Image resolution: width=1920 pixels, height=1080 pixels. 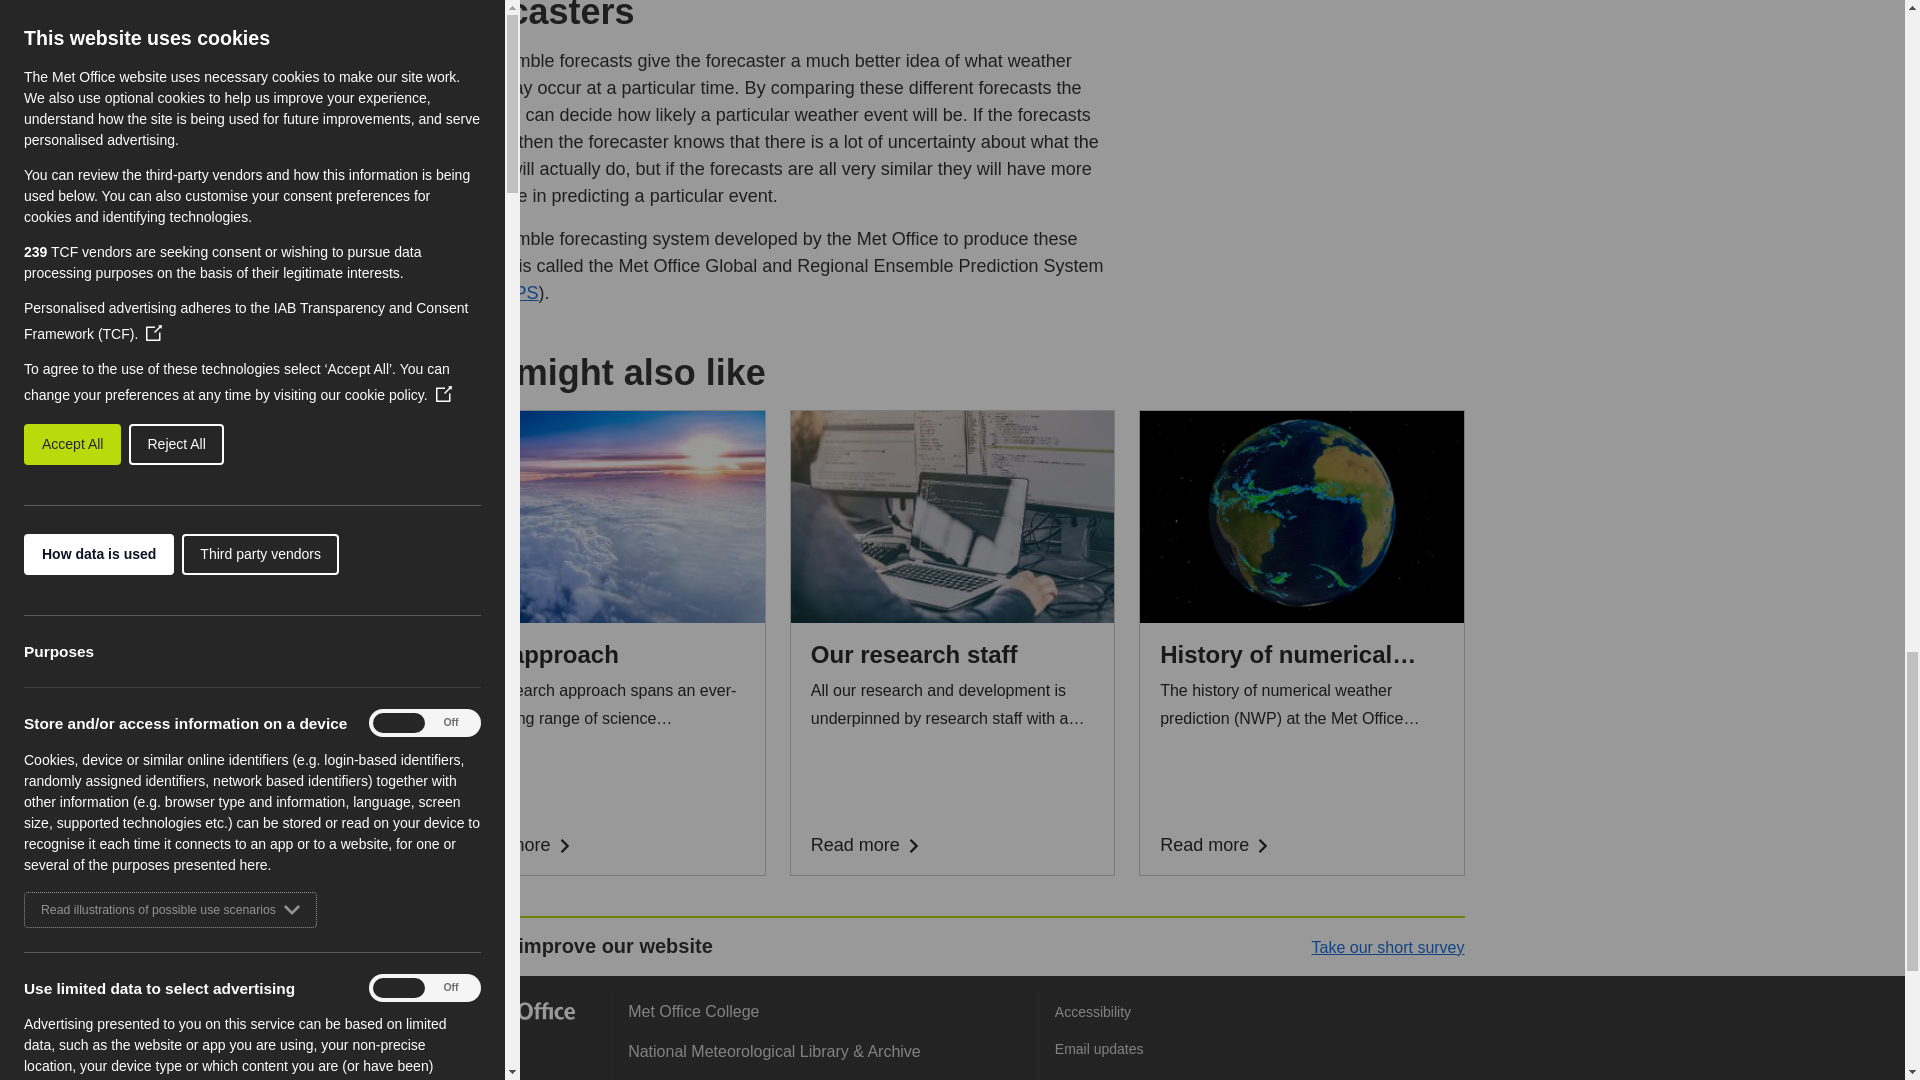 What do you see at coordinates (170, 893) in the screenshot?
I see `Read illustrations of possible use scenarios` at bounding box center [170, 893].